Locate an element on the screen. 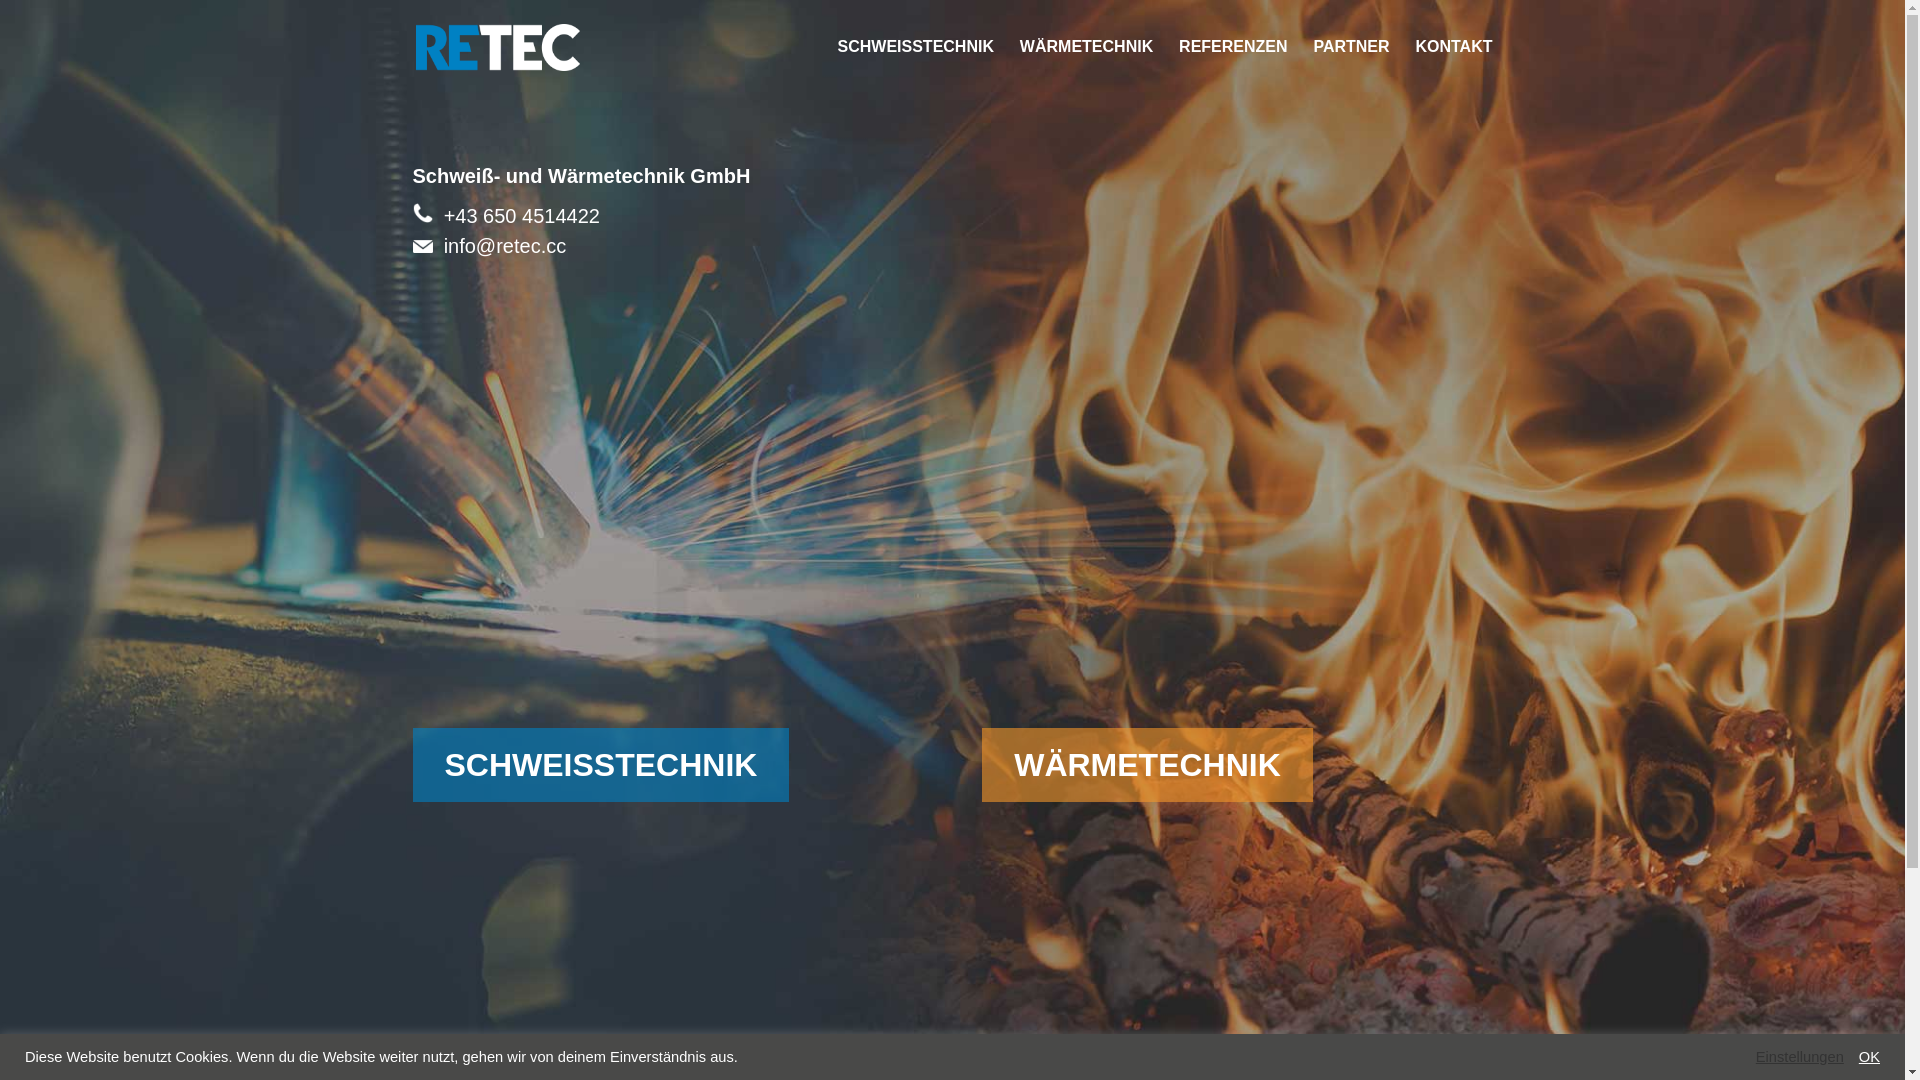  SCHWEISSTECHNIK is located at coordinates (916, 67).